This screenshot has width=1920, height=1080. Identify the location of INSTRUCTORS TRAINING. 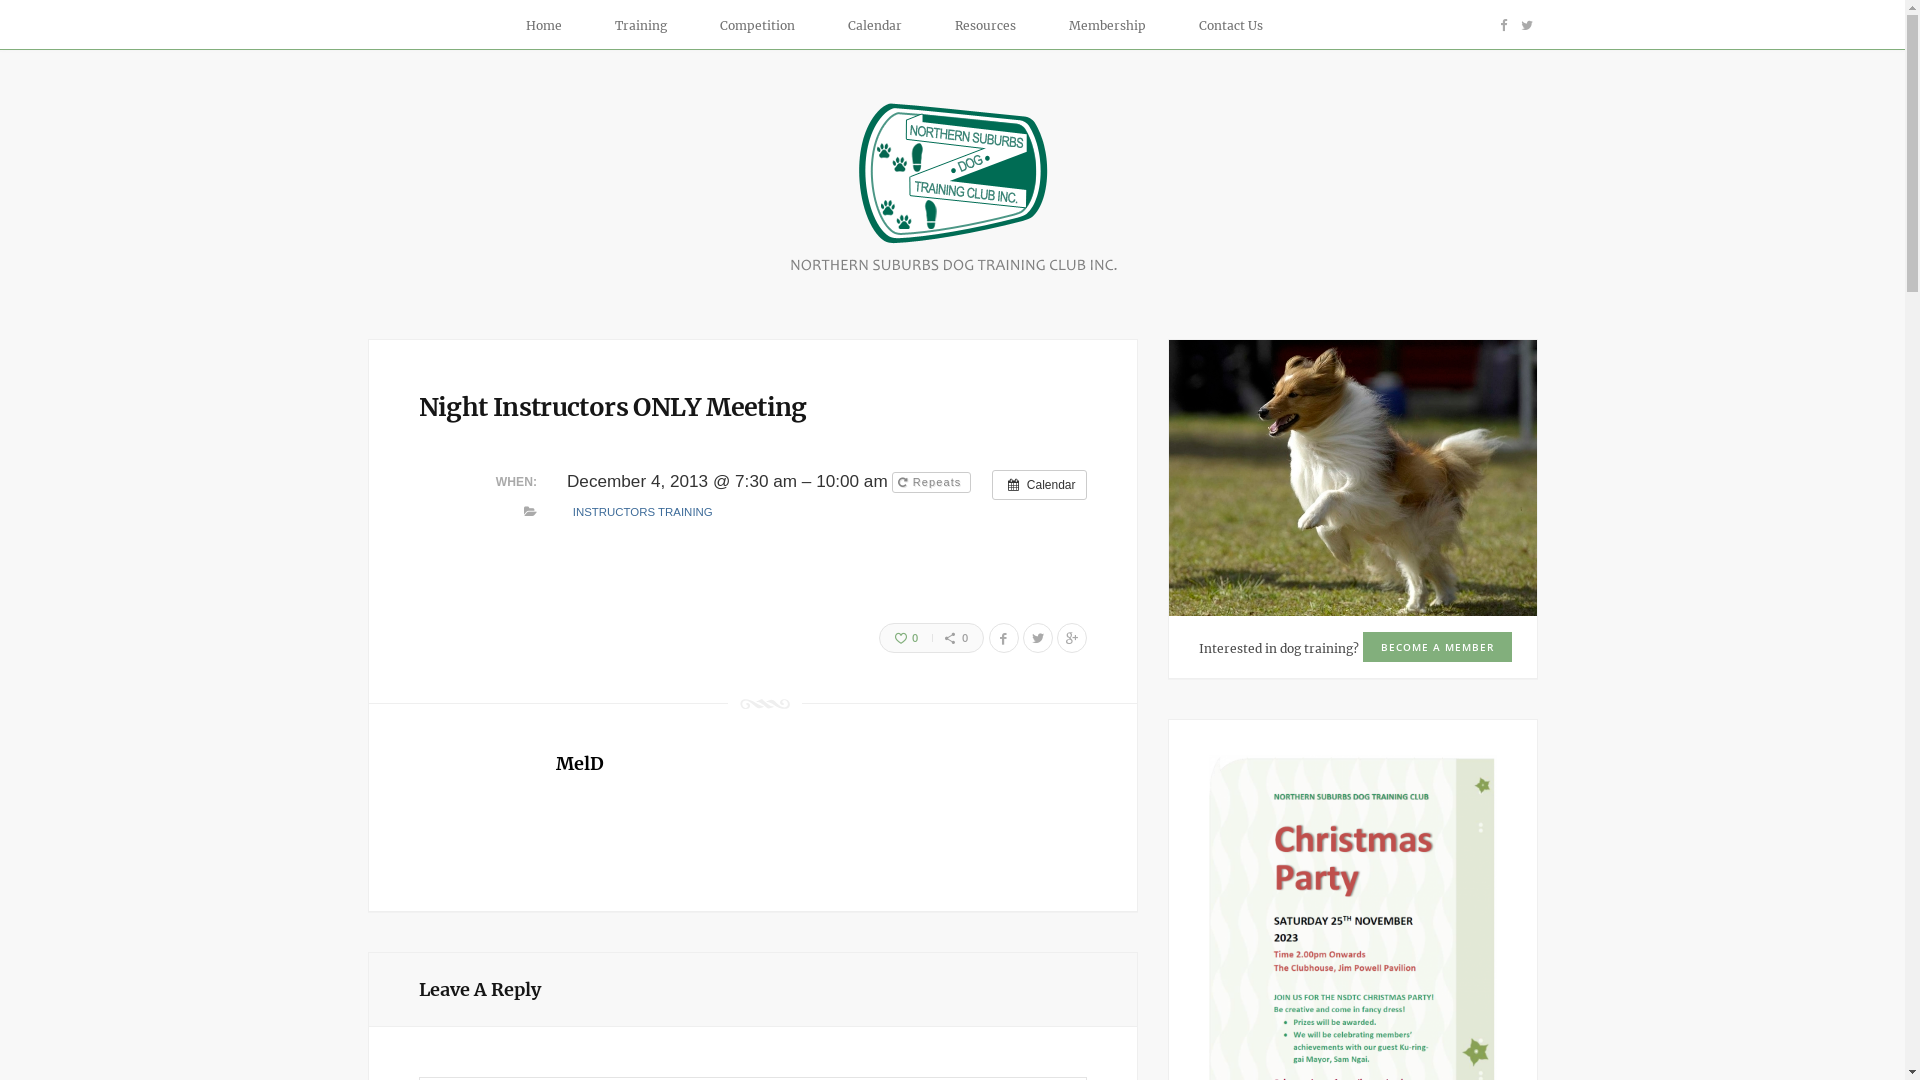
(642, 512).